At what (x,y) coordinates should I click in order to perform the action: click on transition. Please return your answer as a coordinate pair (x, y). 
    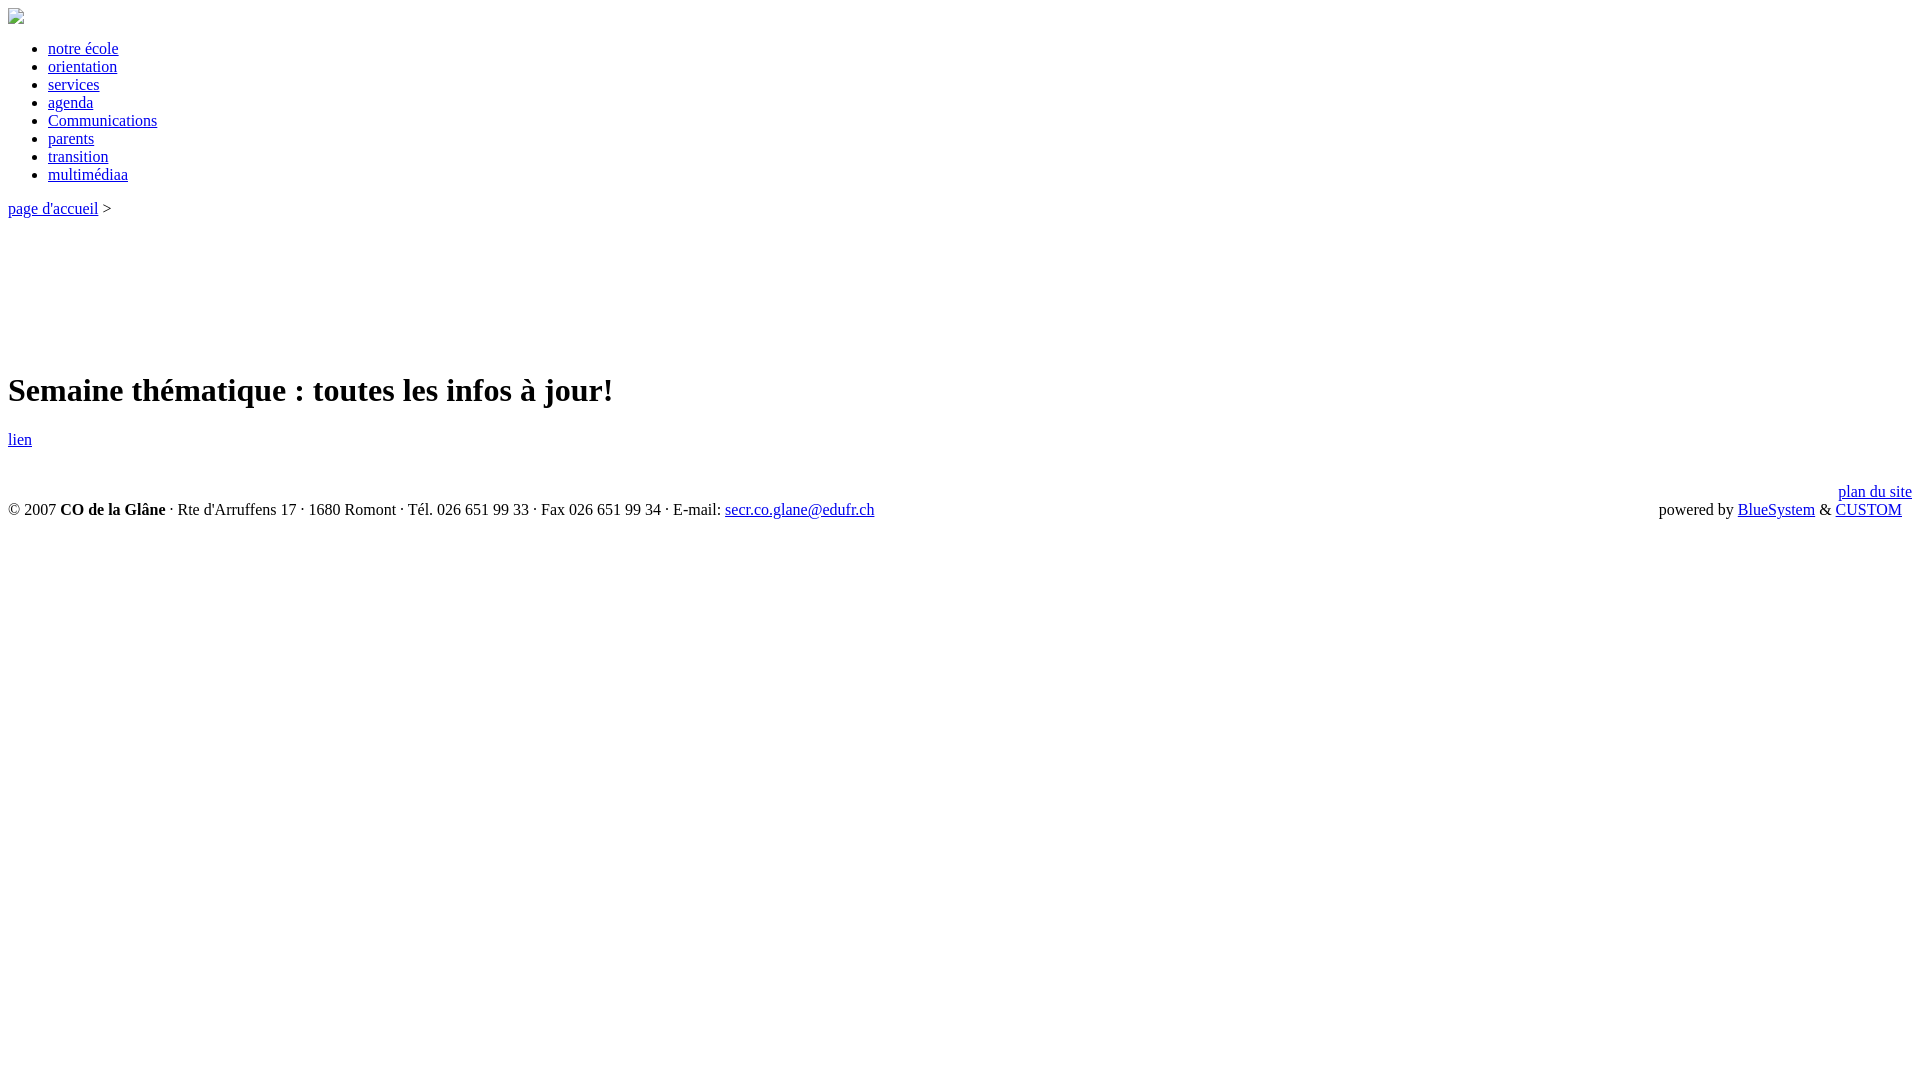
    Looking at the image, I should click on (78, 156).